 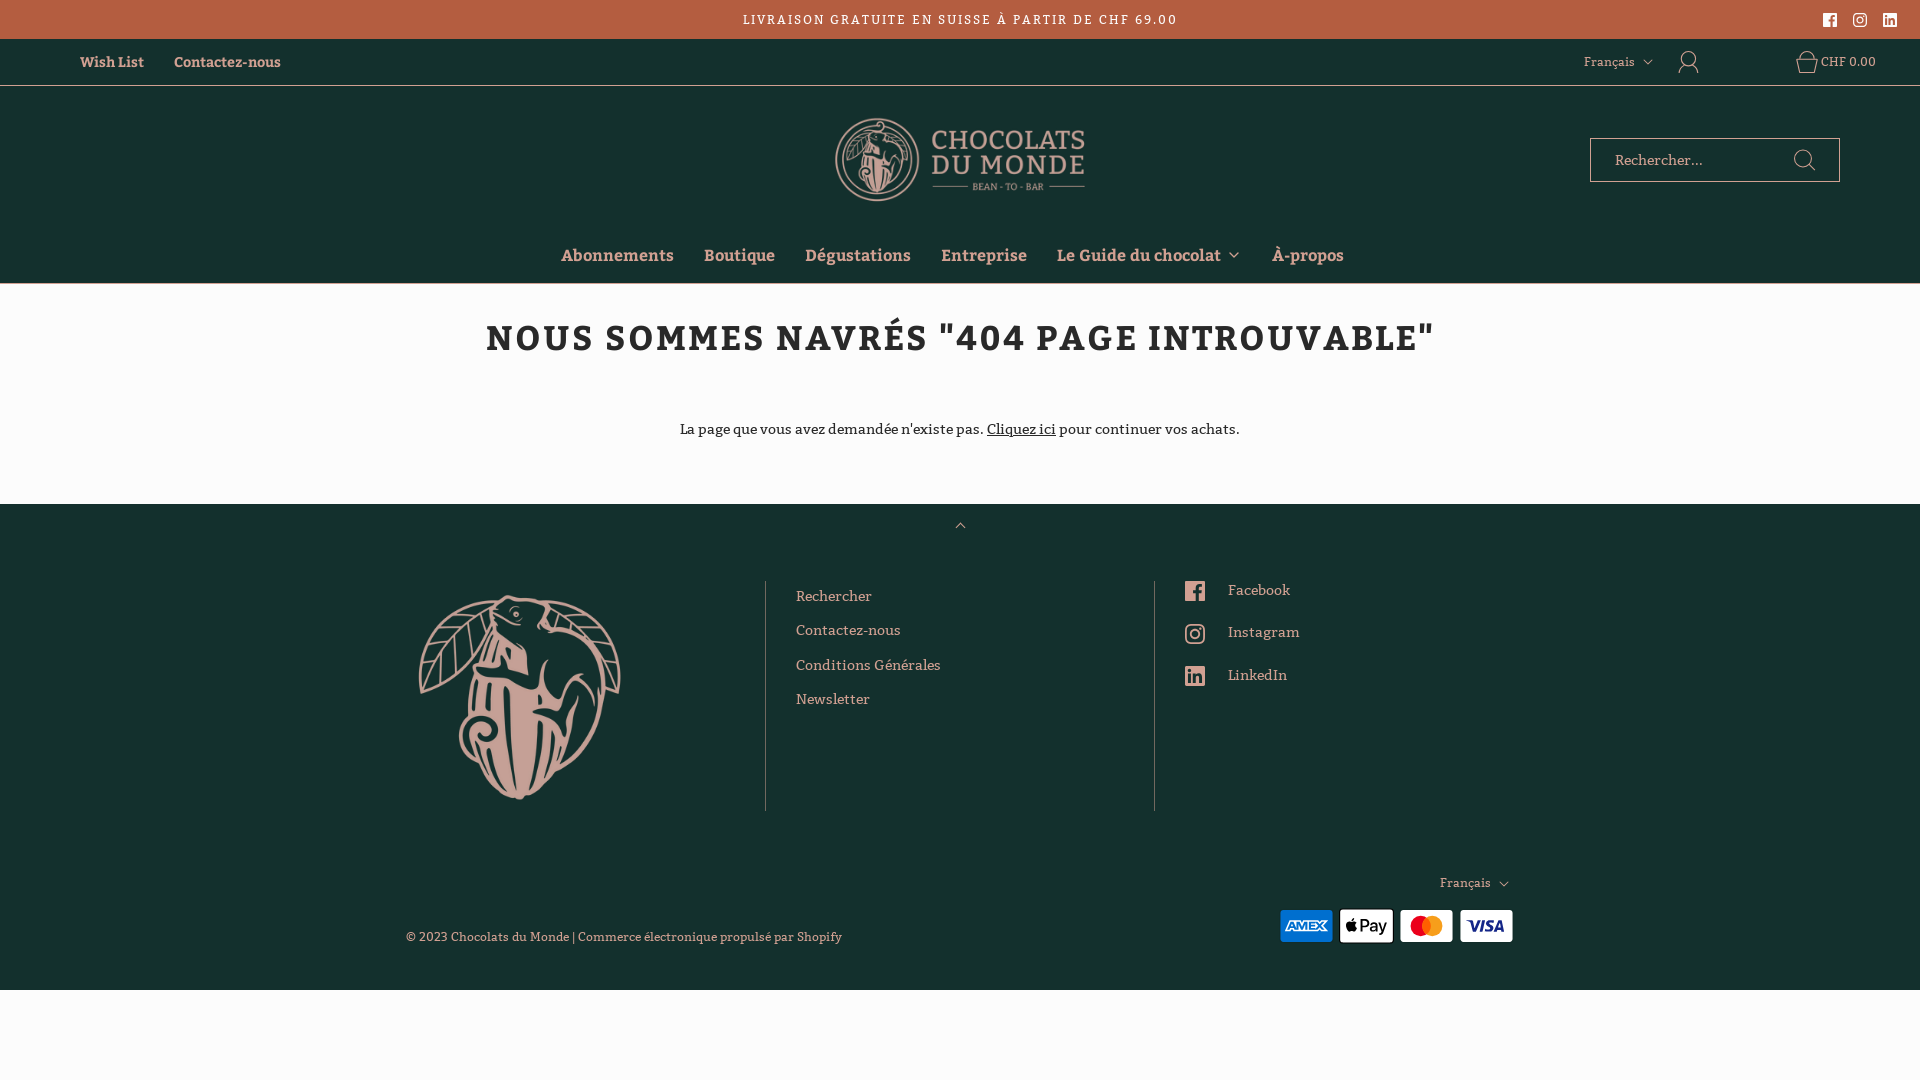 I want to click on Contactez-nous, so click(x=228, y=62).